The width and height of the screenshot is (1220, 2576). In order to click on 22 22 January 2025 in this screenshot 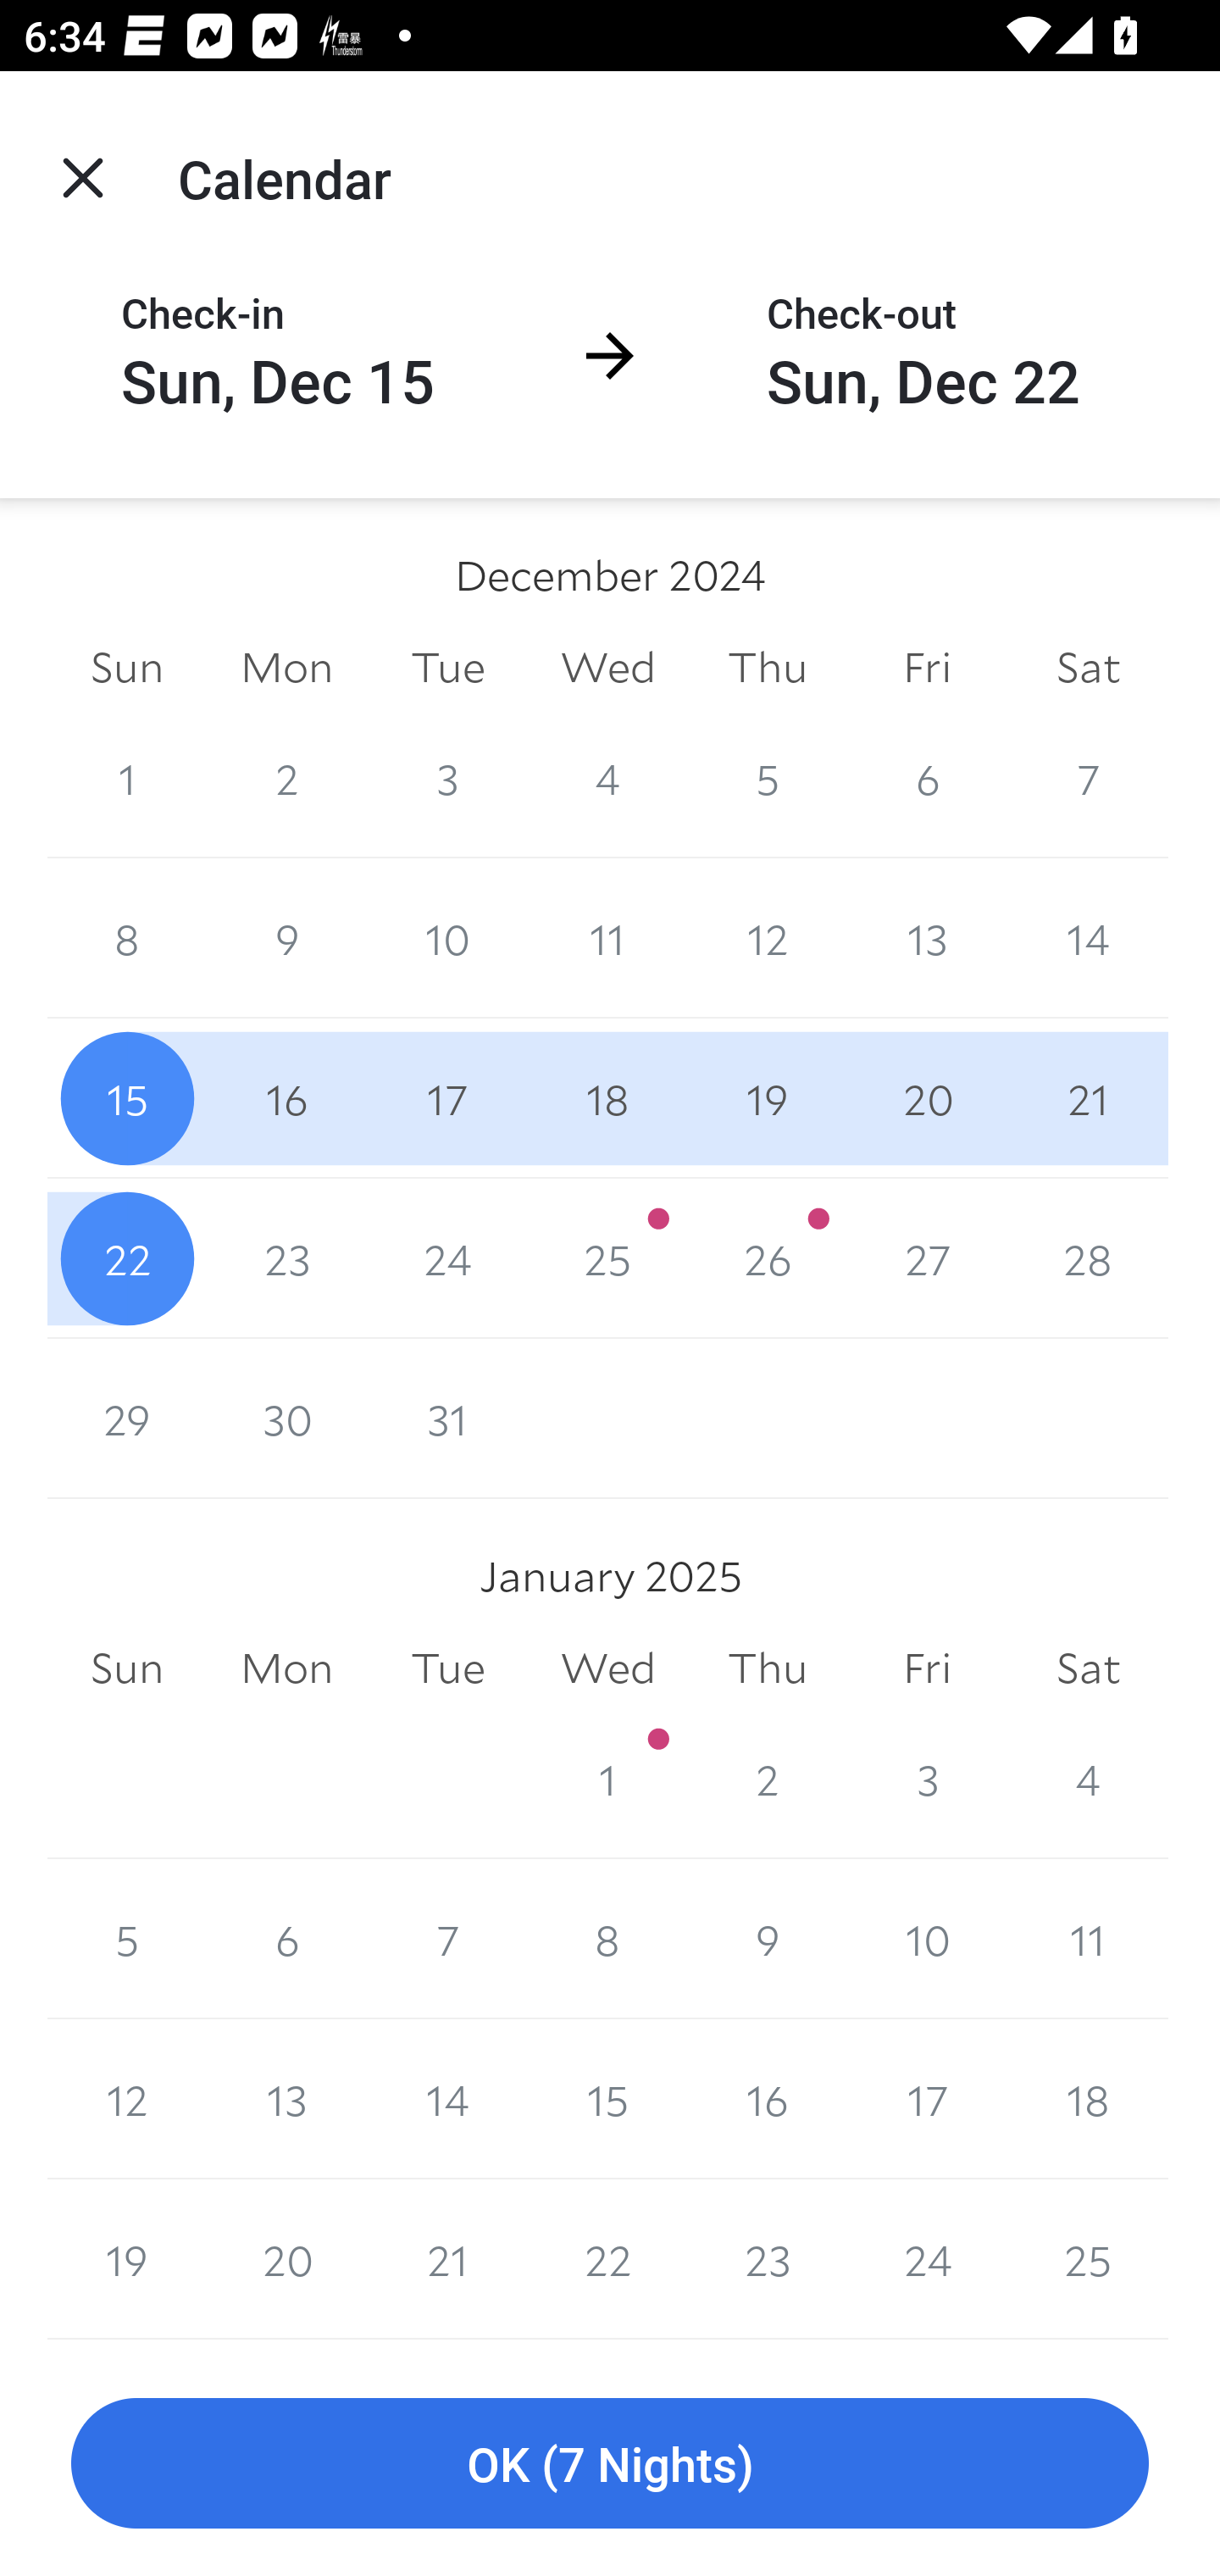, I will do `click(608, 2259)`.